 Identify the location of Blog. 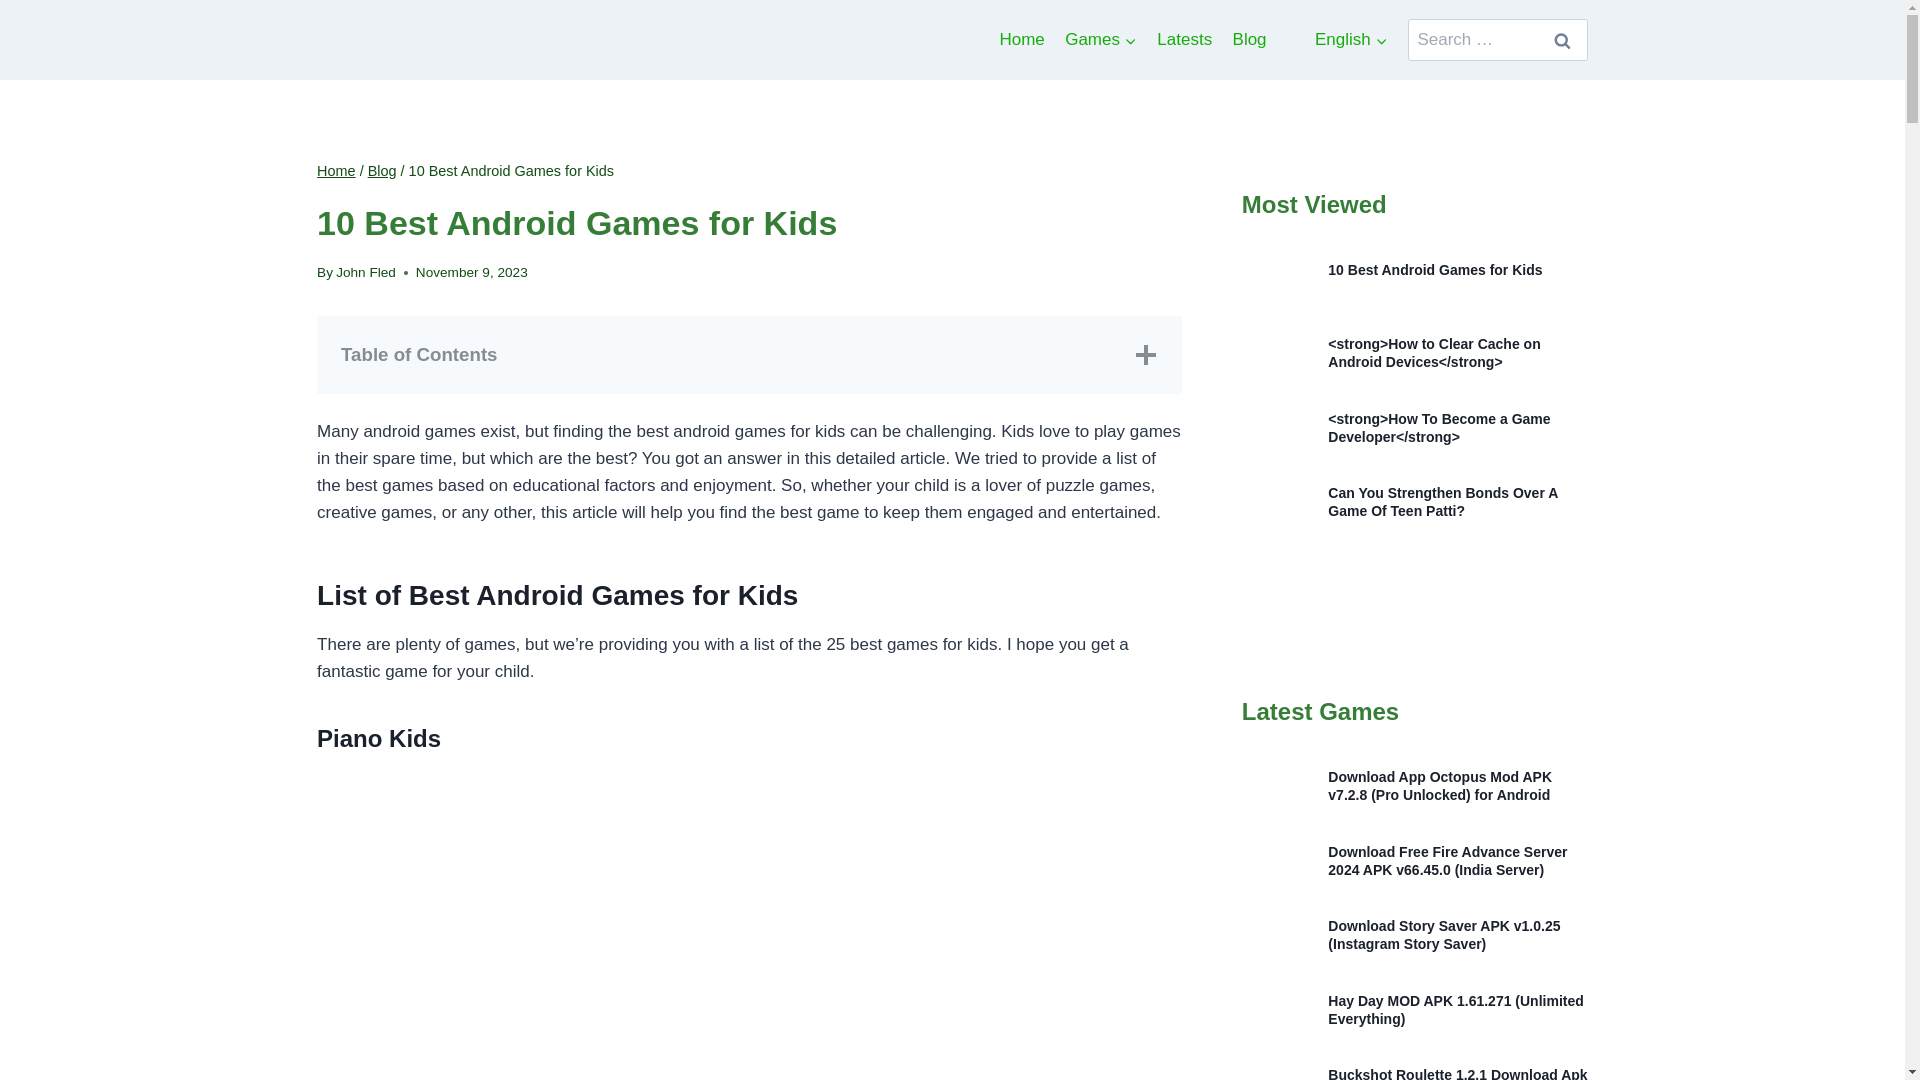
(1248, 40).